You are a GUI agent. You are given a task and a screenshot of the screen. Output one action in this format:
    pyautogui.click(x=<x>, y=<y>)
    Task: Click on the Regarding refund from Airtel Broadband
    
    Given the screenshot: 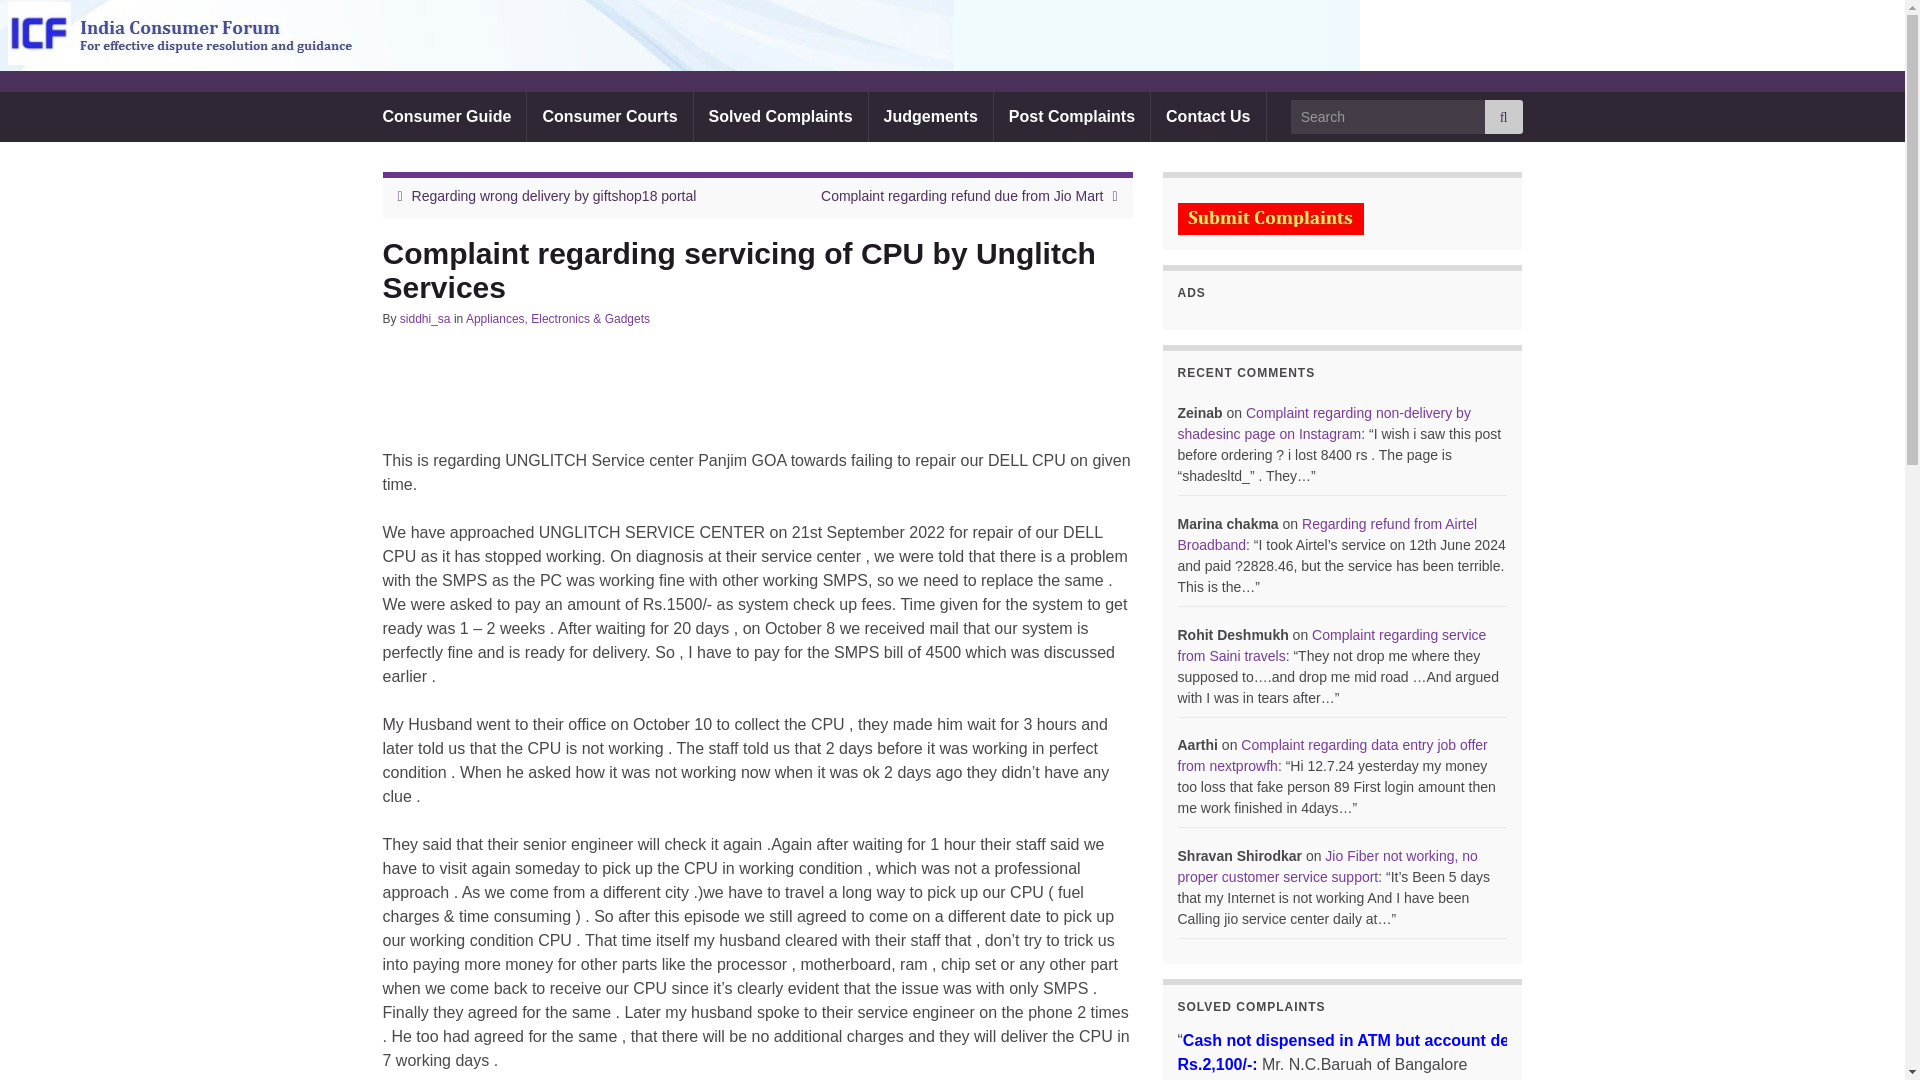 What is the action you would take?
    pyautogui.click(x=1328, y=534)
    